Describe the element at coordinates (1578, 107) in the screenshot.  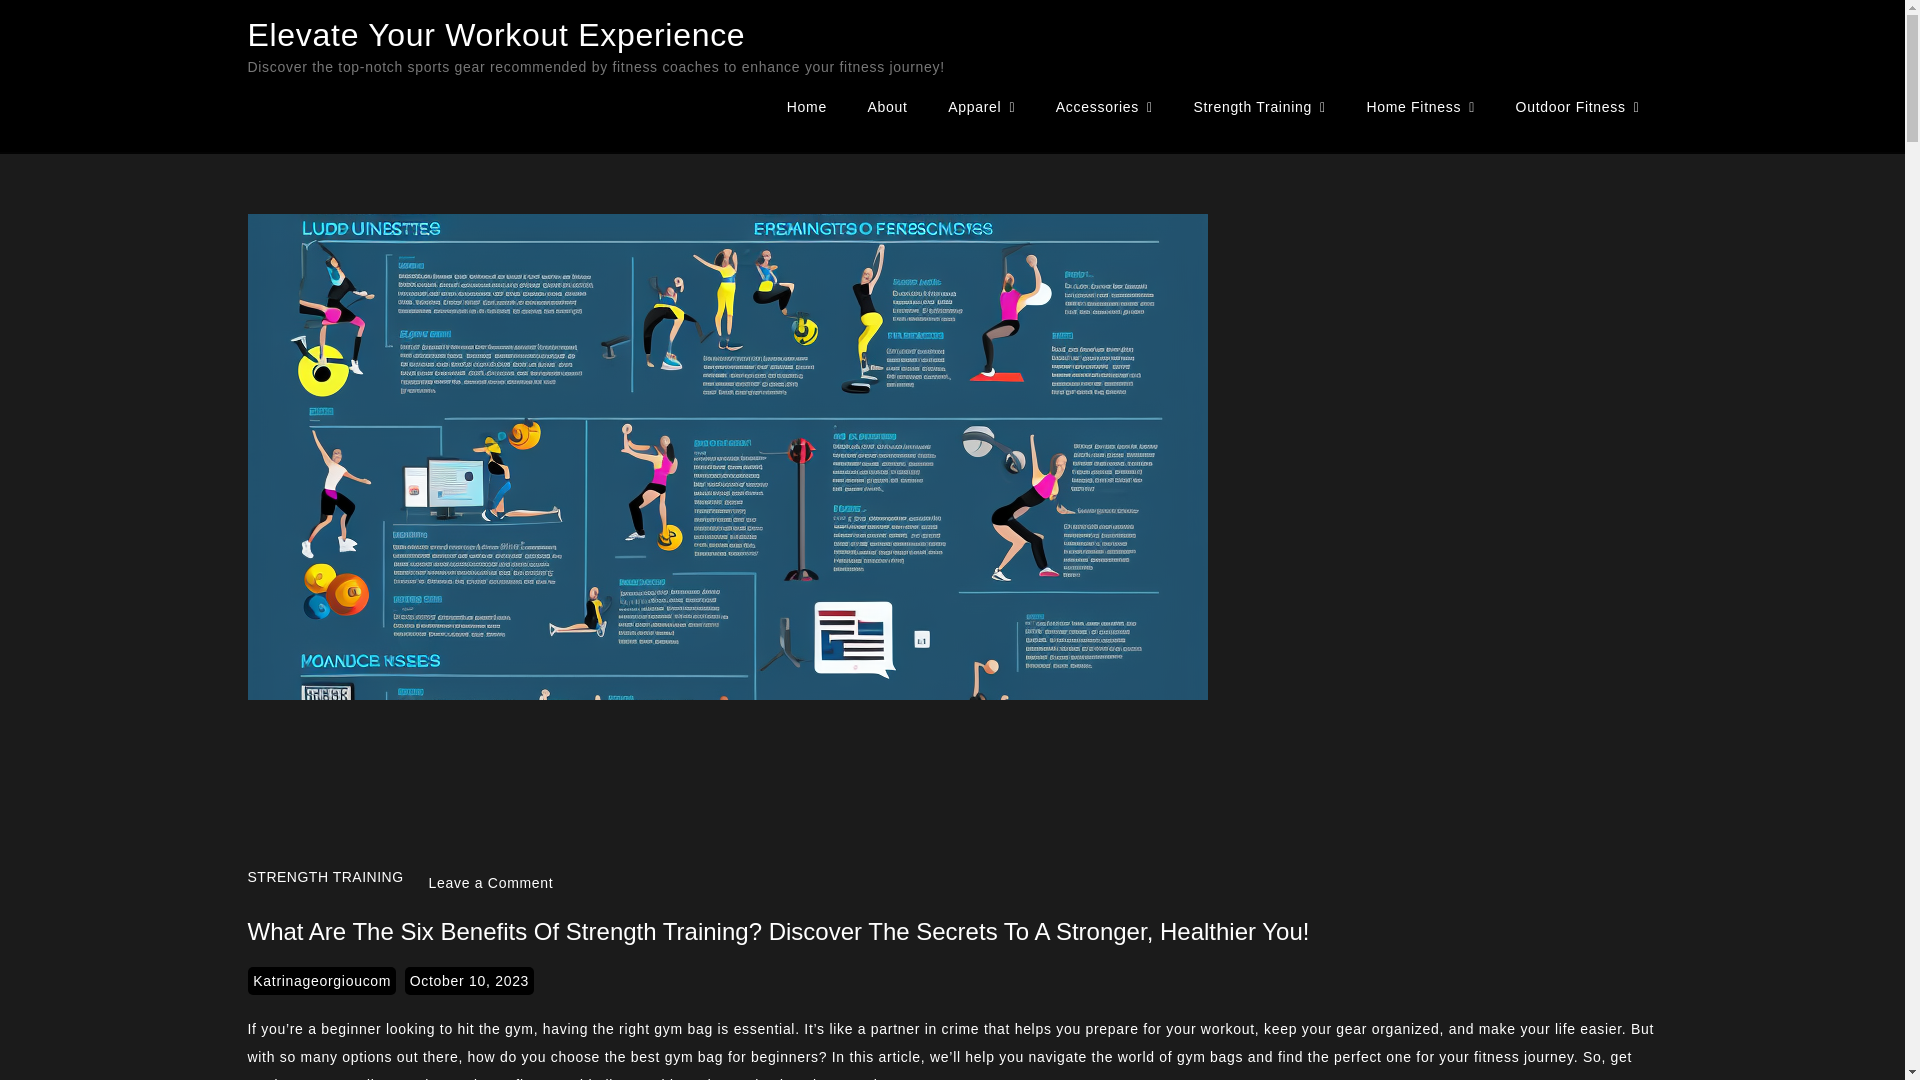
I see `Outdoor Fitness` at that location.